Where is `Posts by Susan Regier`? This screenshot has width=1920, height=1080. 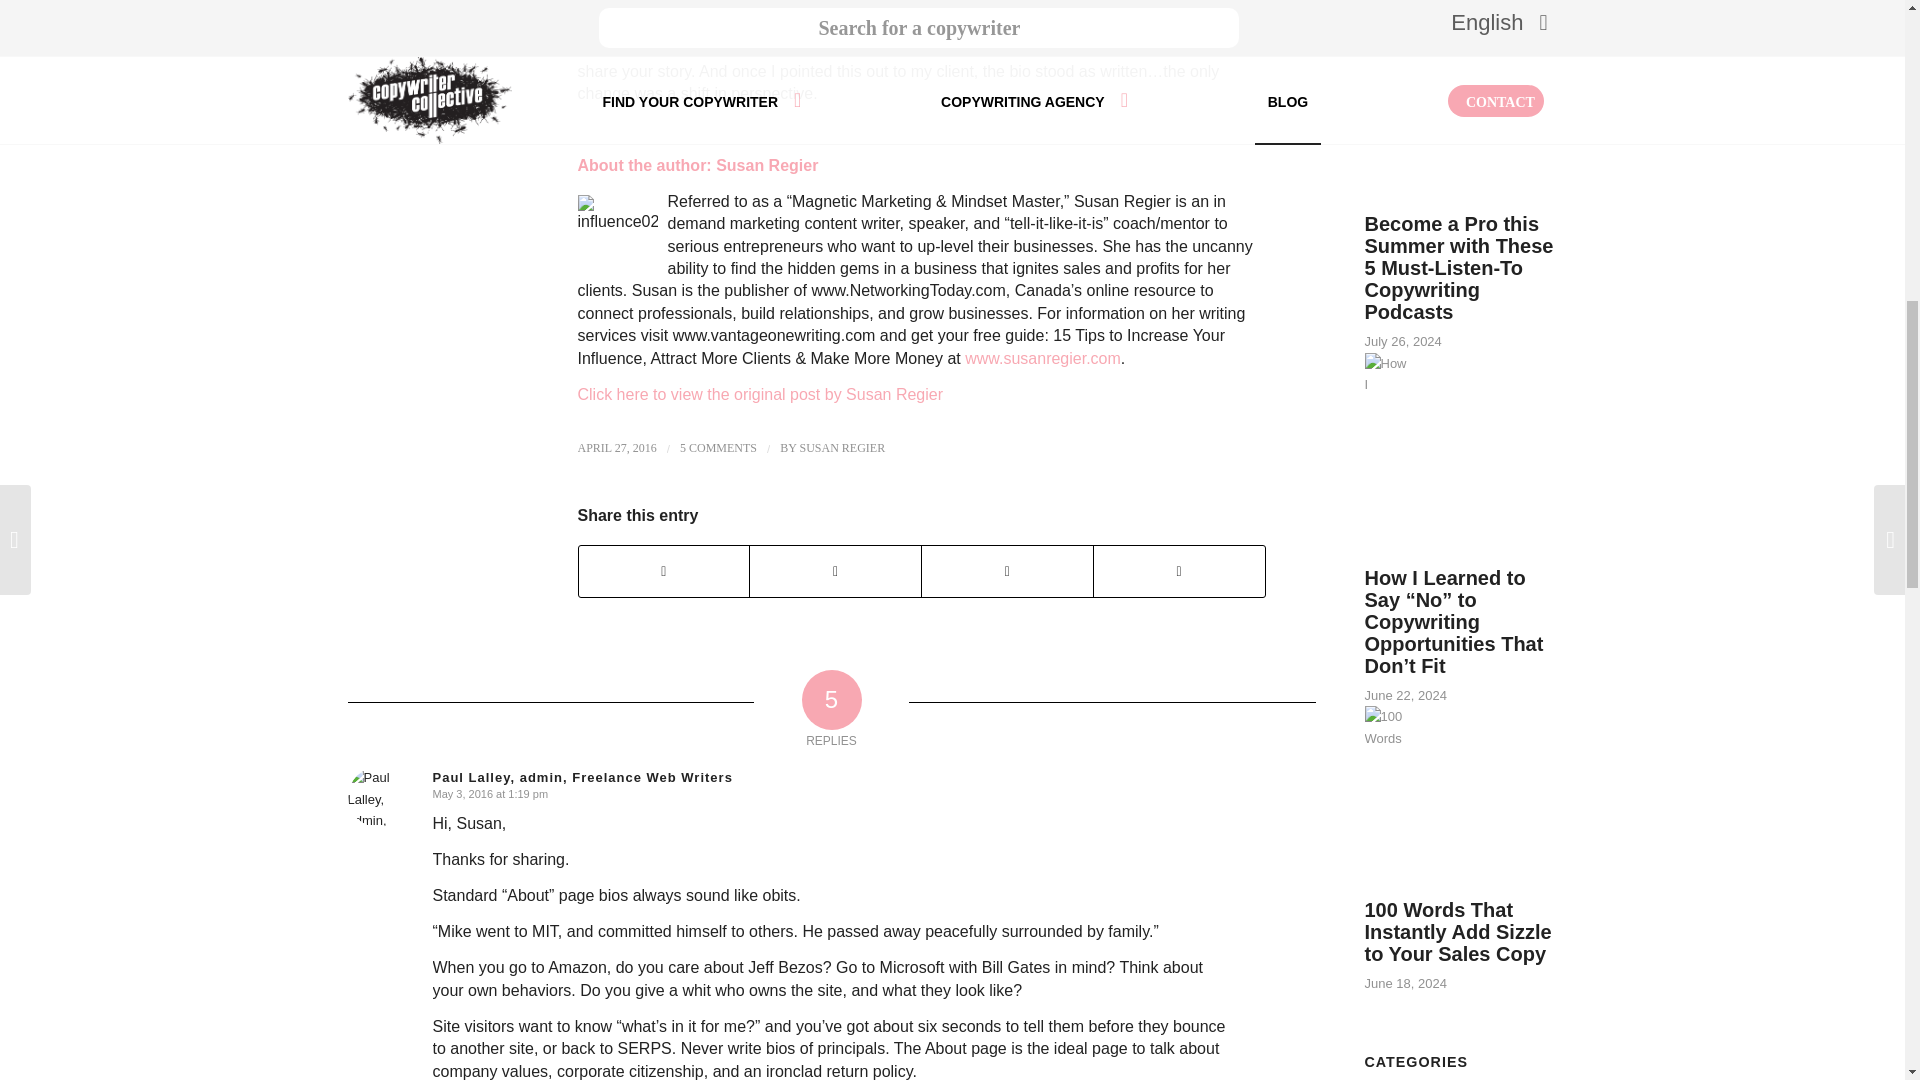
Posts by Susan Regier is located at coordinates (842, 447).